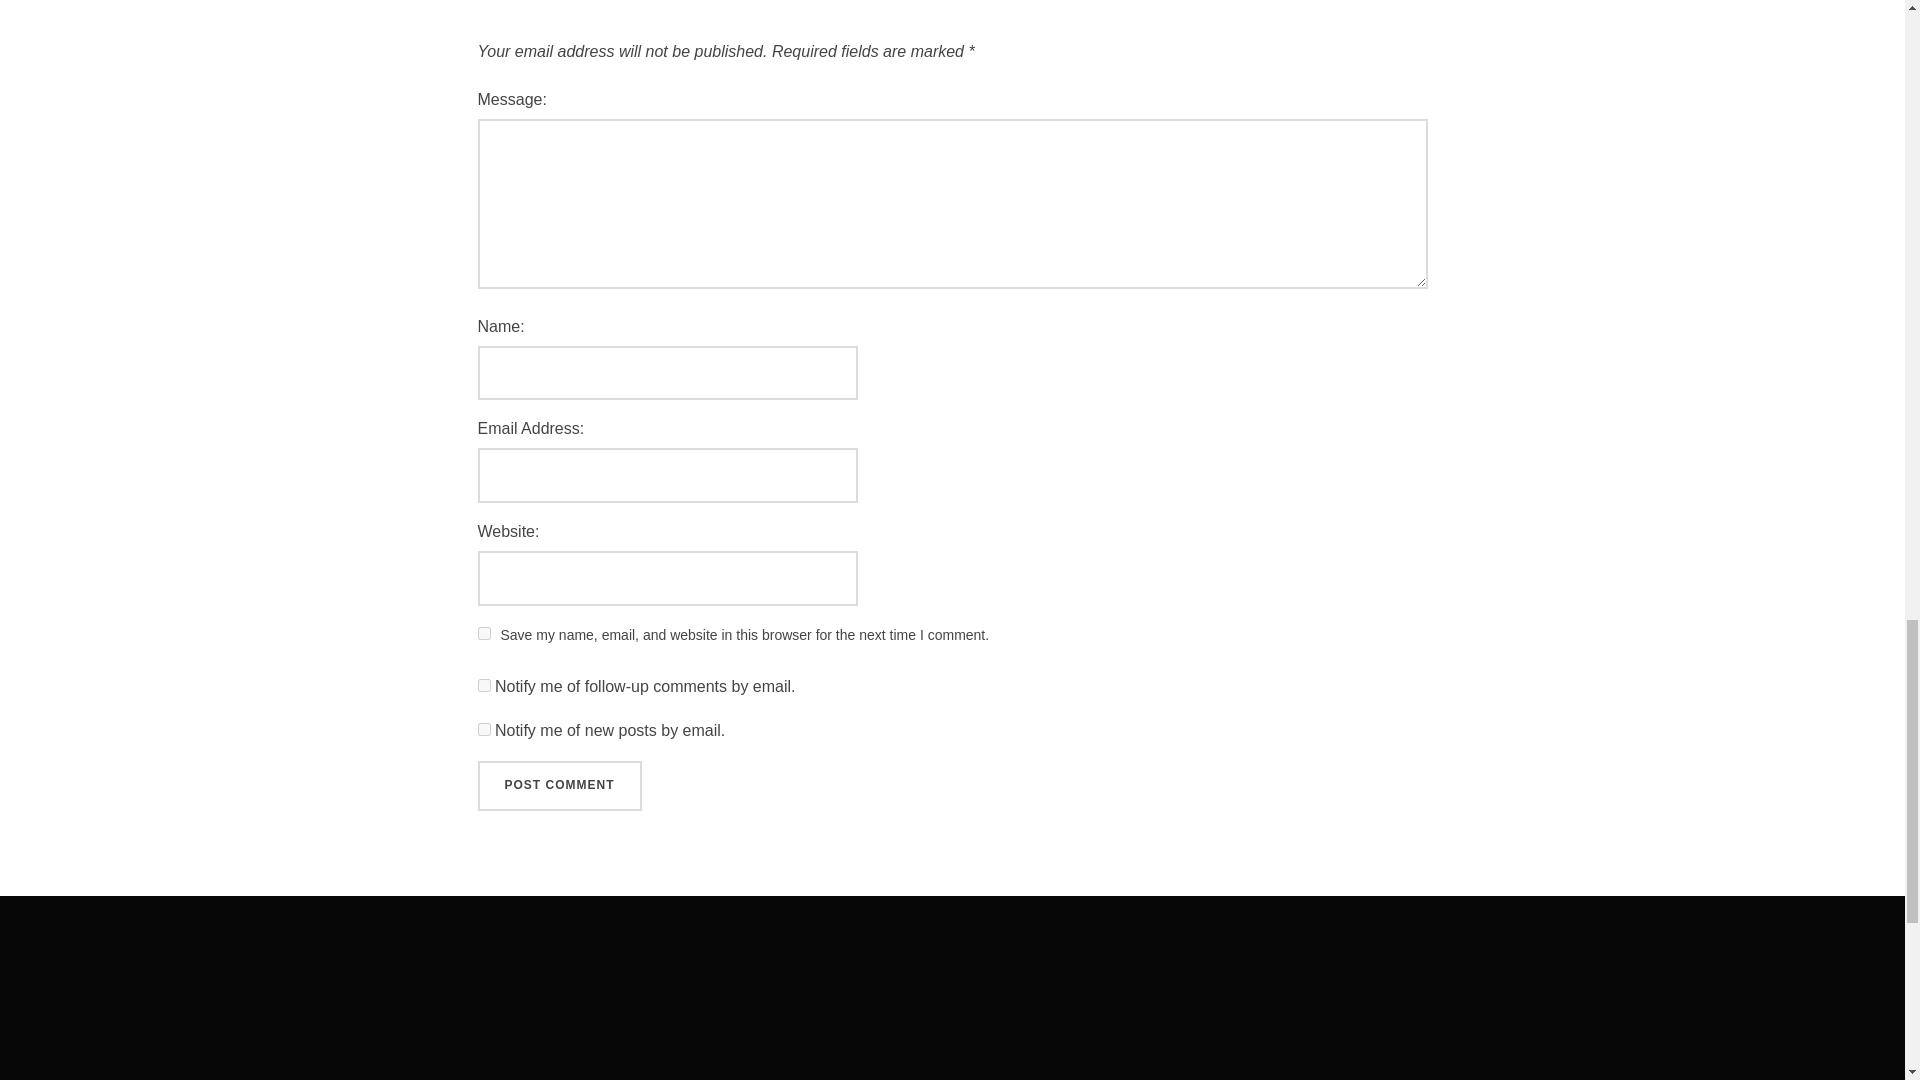 The image size is (1920, 1080). Describe the element at coordinates (484, 686) in the screenshot. I see `subscribe` at that location.